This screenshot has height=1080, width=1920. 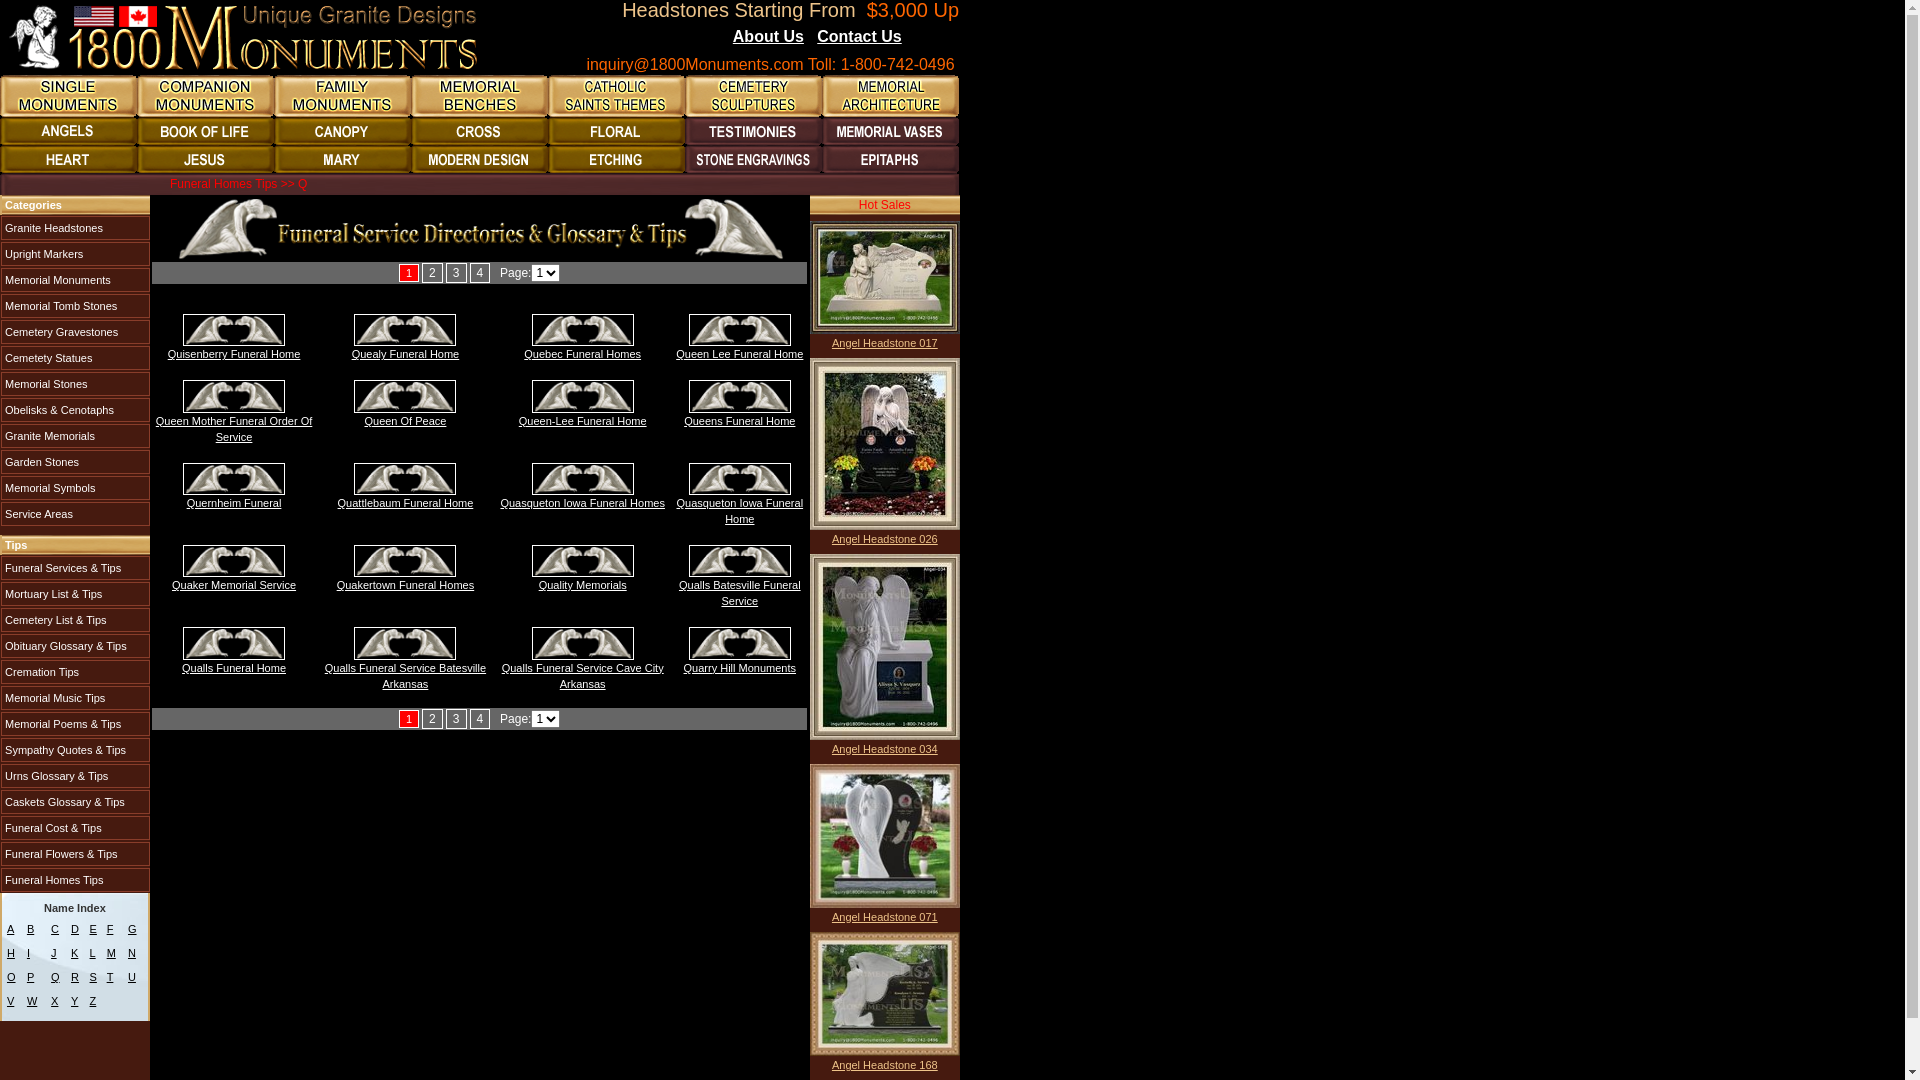 What do you see at coordinates (234, 668) in the screenshot?
I see `Qualls Funeral Home` at bounding box center [234, 668].